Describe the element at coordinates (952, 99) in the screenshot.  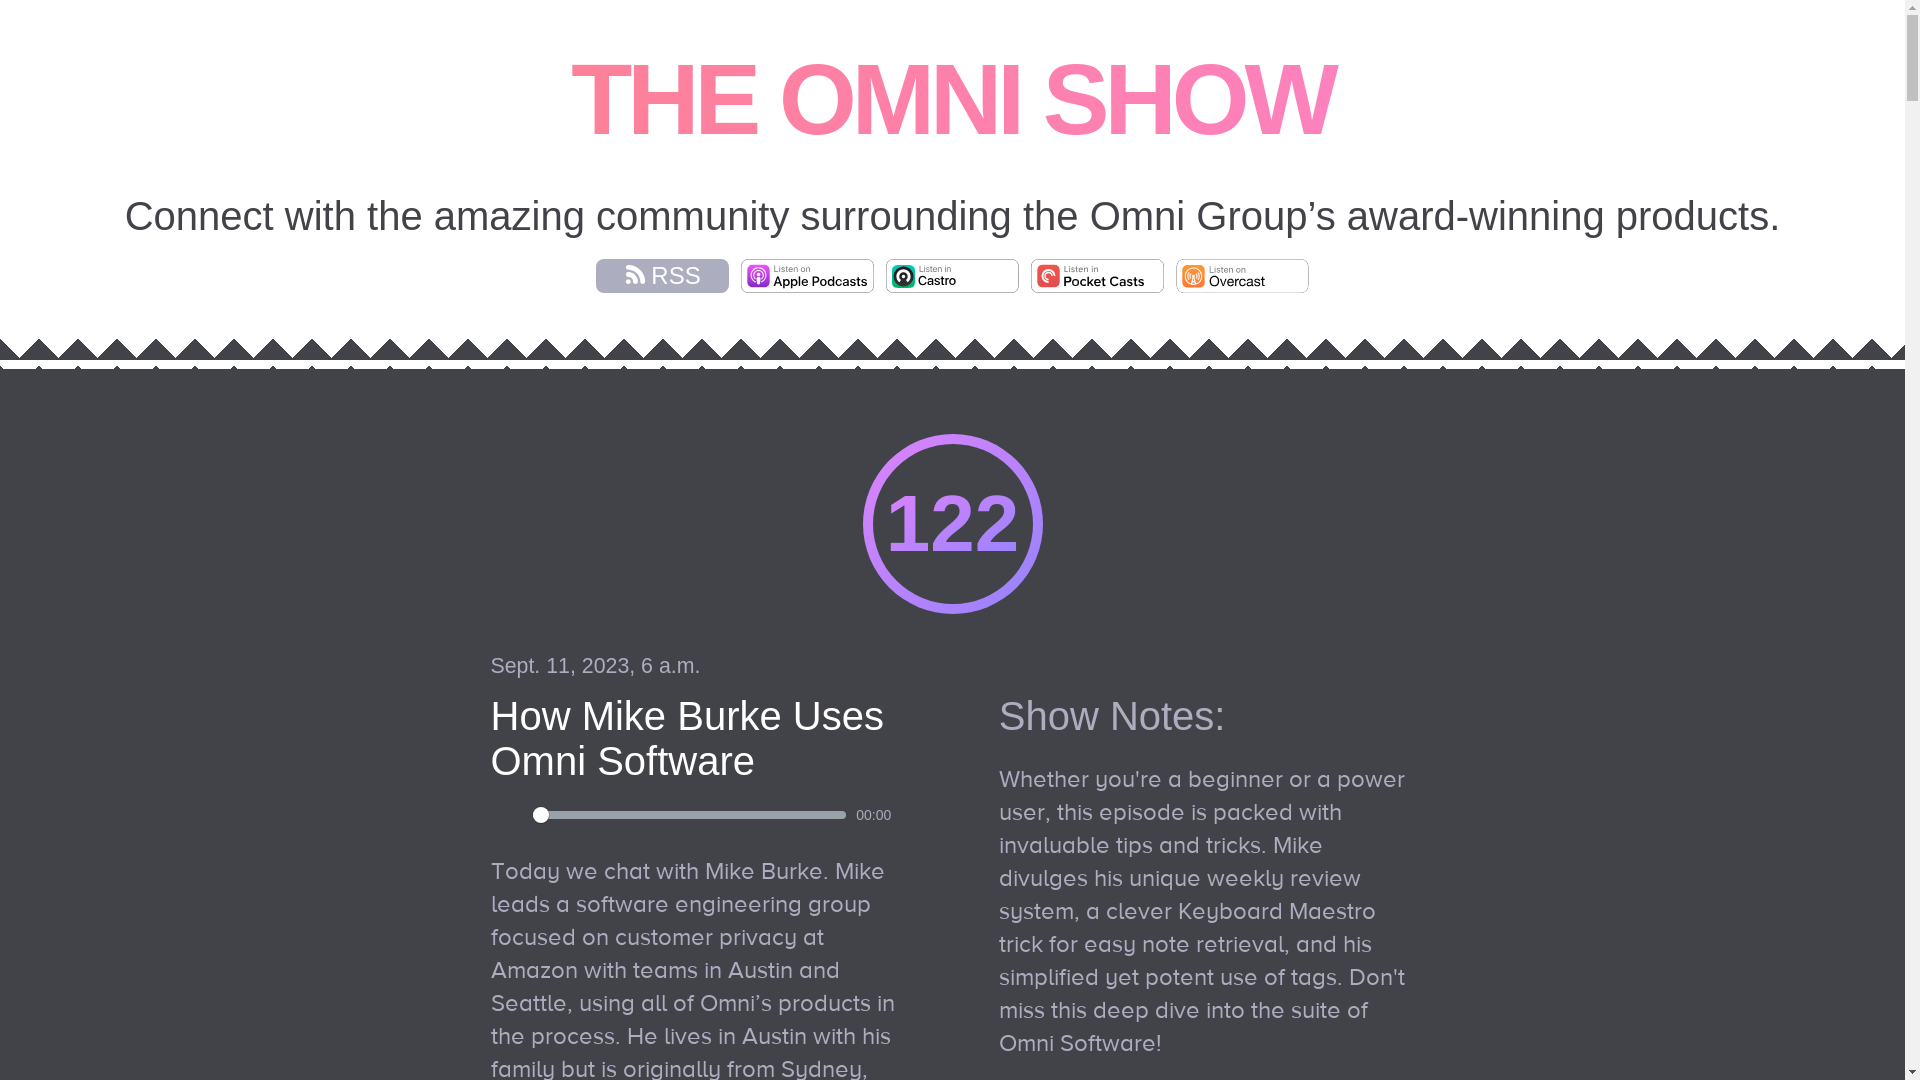
I see `THE OMNI SHOW` at that location.